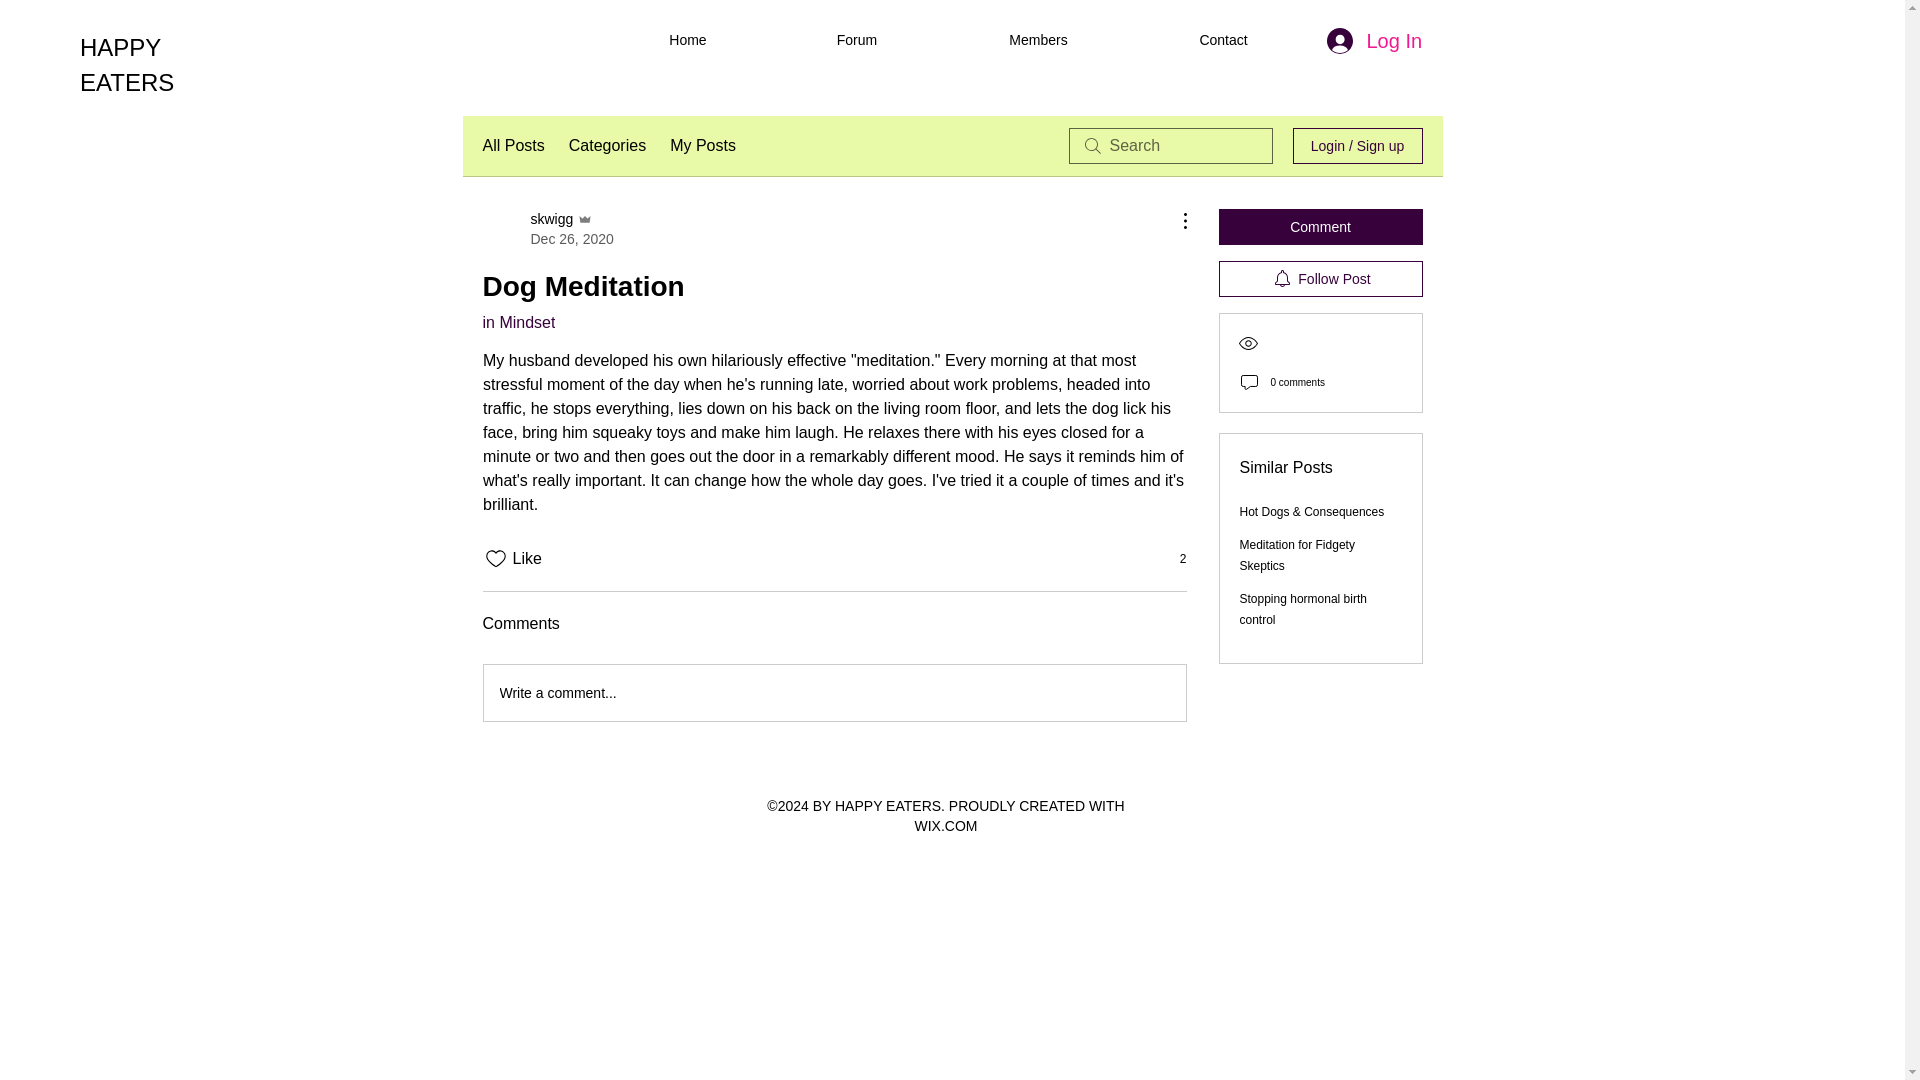 The width and height of the screenshot is (1920, 1080). Describe the element at coordinates (512, 145) in the screenshot. I see `All Posts` at that location.